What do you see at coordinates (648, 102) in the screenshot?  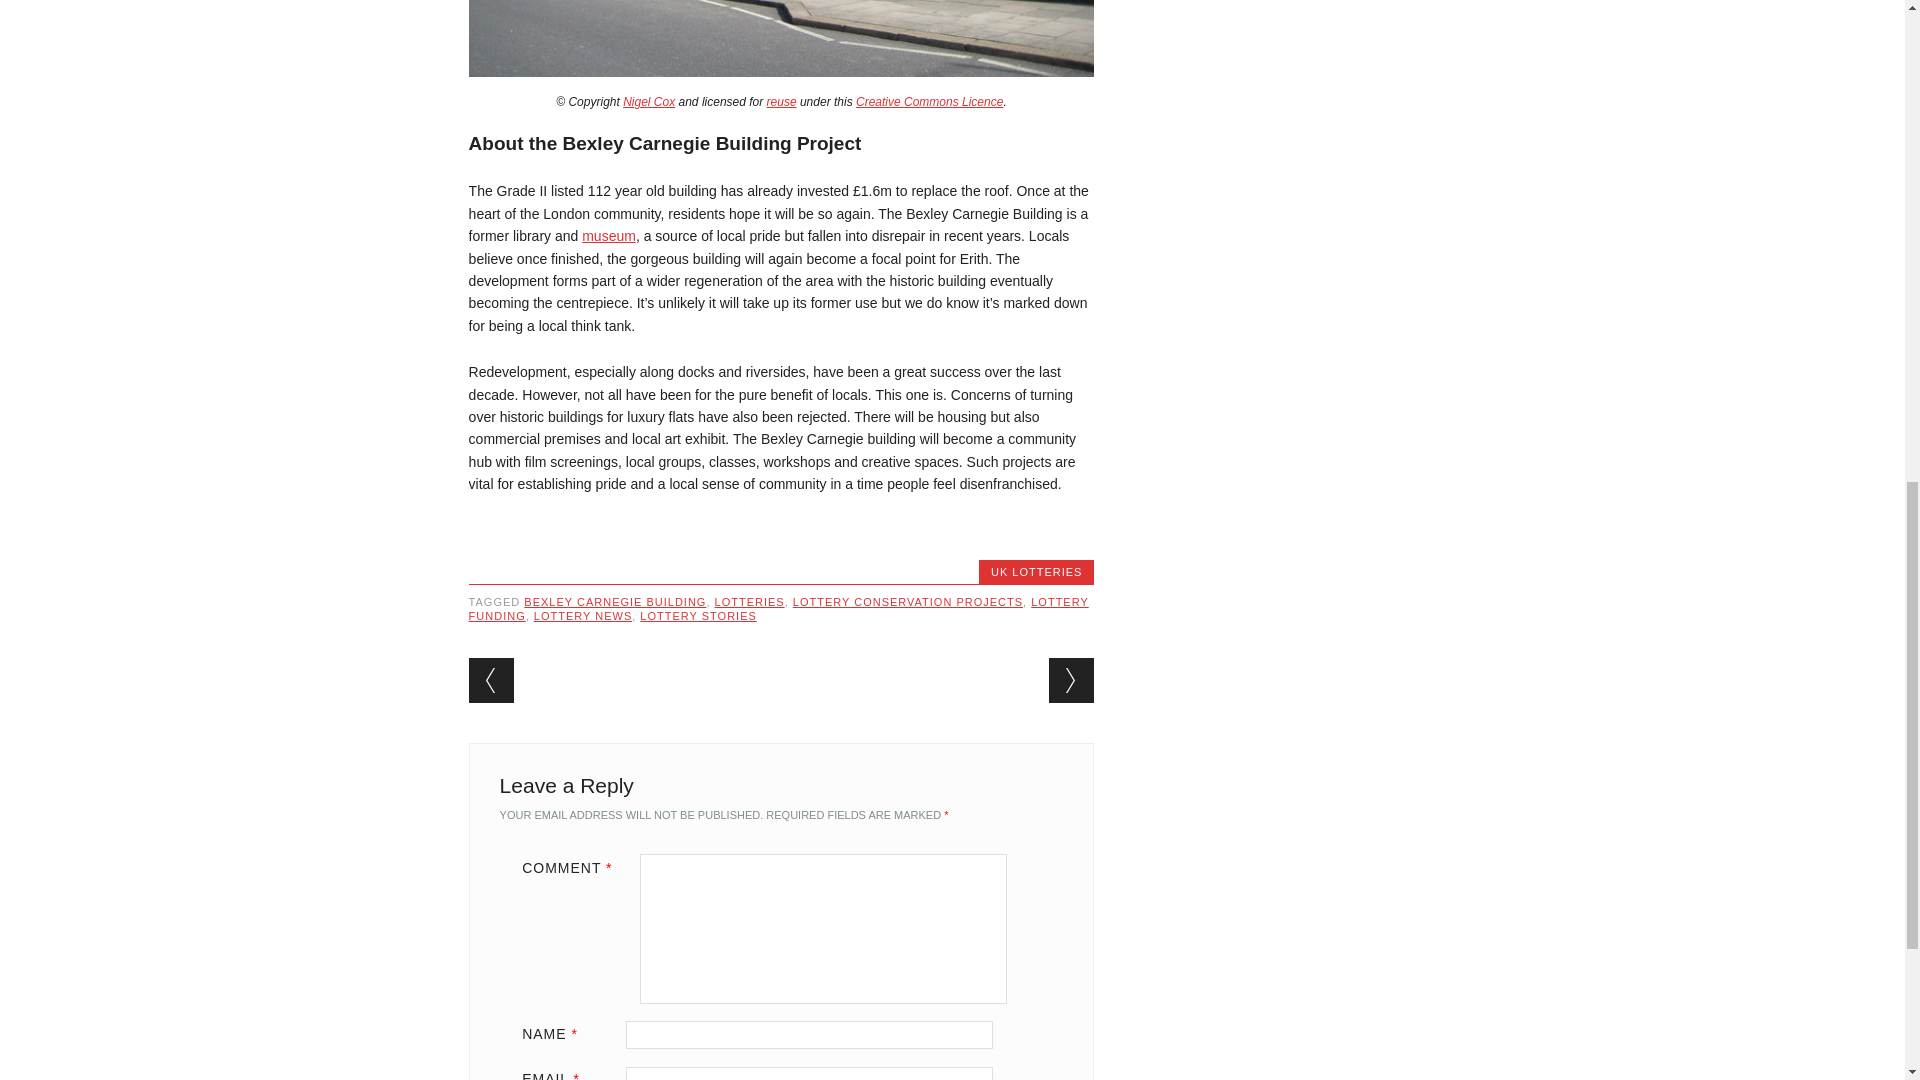 I see `View profile` at bounding box center [648, 102].